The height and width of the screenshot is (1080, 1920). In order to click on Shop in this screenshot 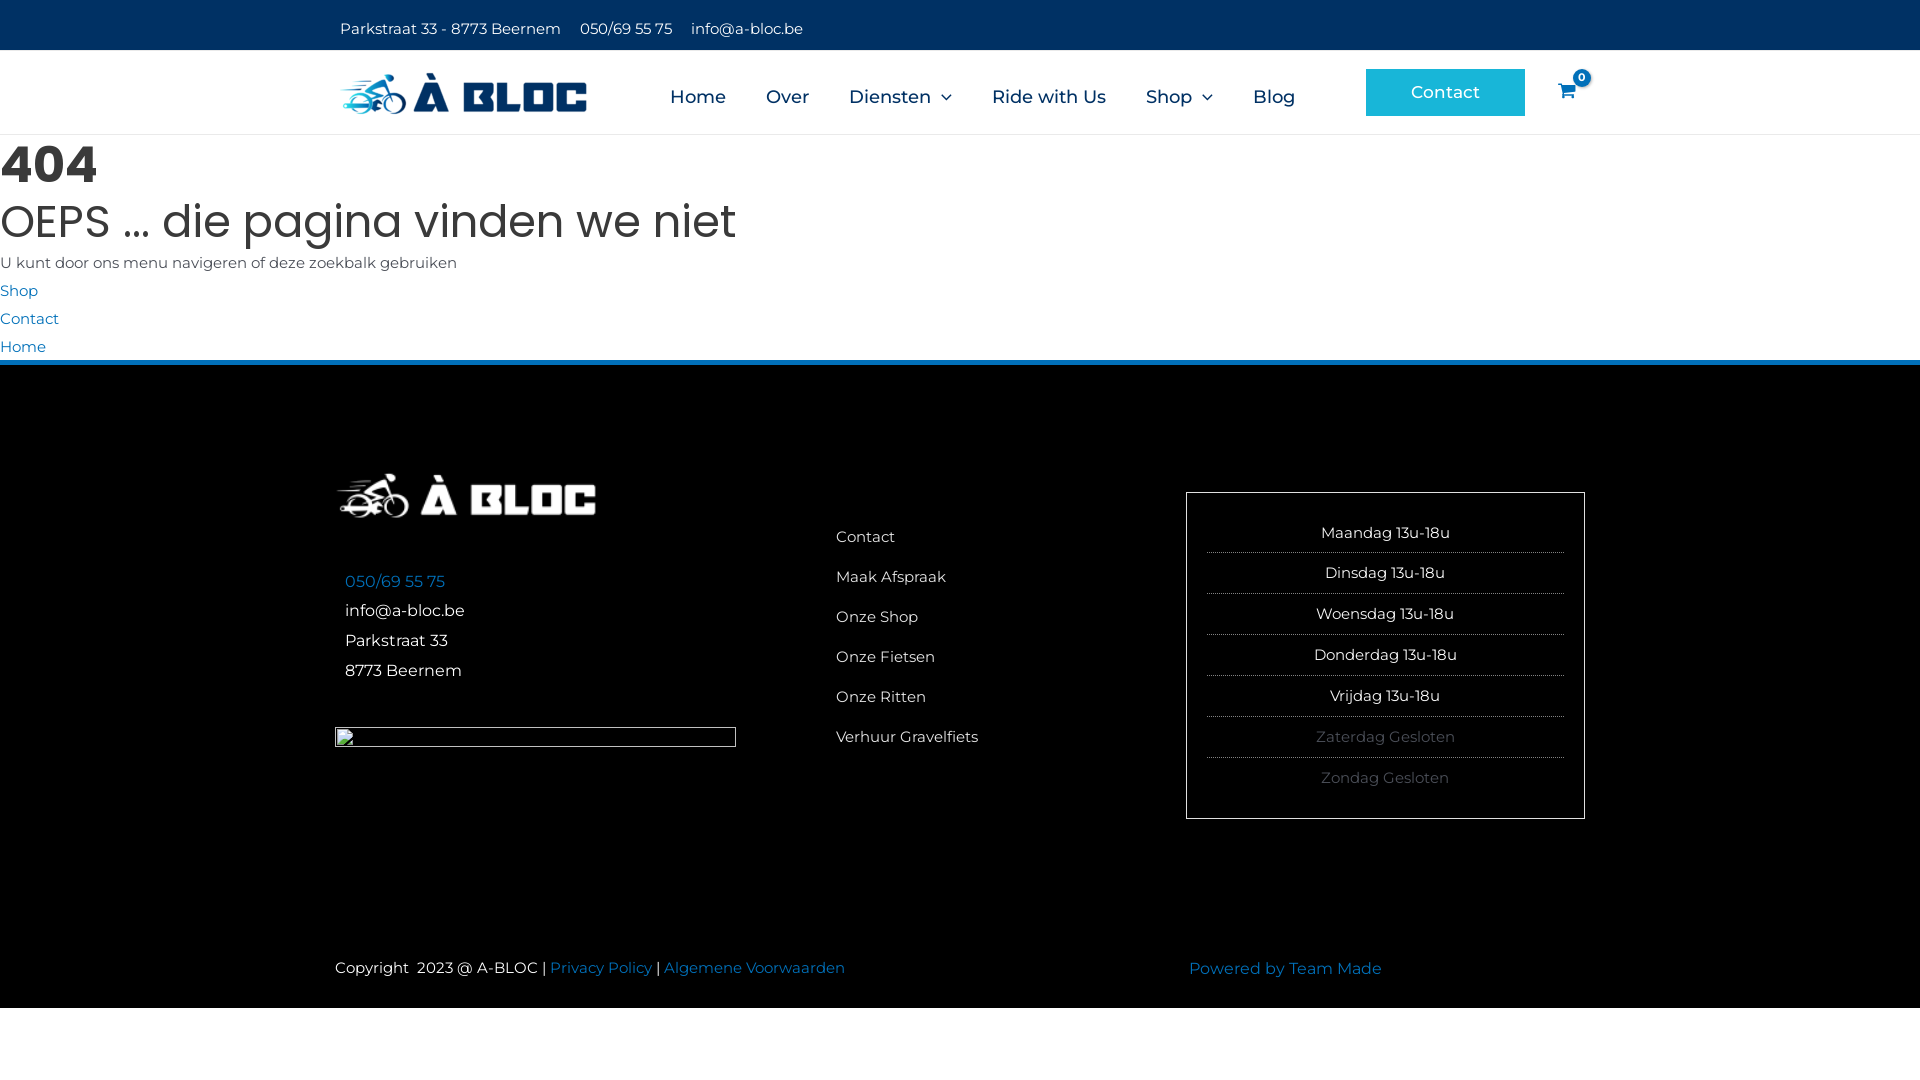, I will do `click(1180, 92)`.